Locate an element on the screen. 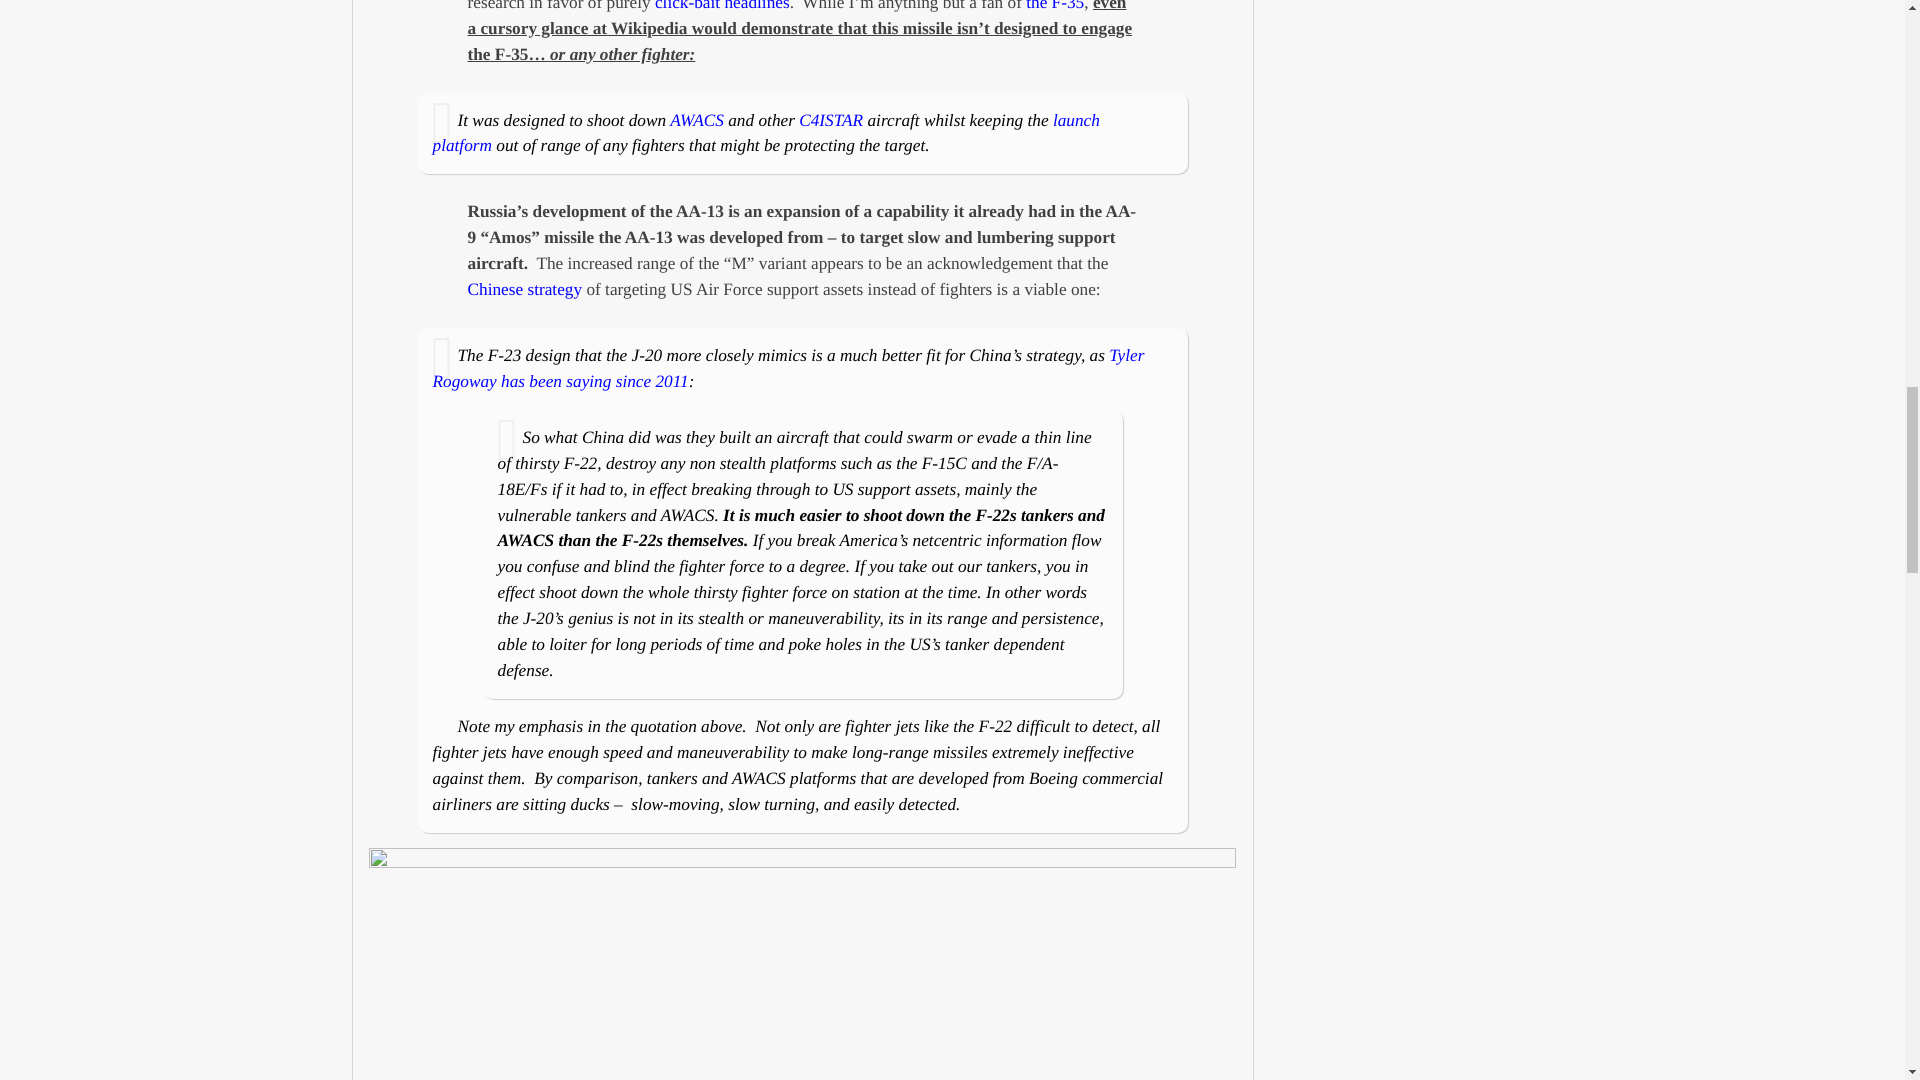 The width and height of the screenshot is (1920, 1080). the F-35 is located at coordinates (1054, 6).